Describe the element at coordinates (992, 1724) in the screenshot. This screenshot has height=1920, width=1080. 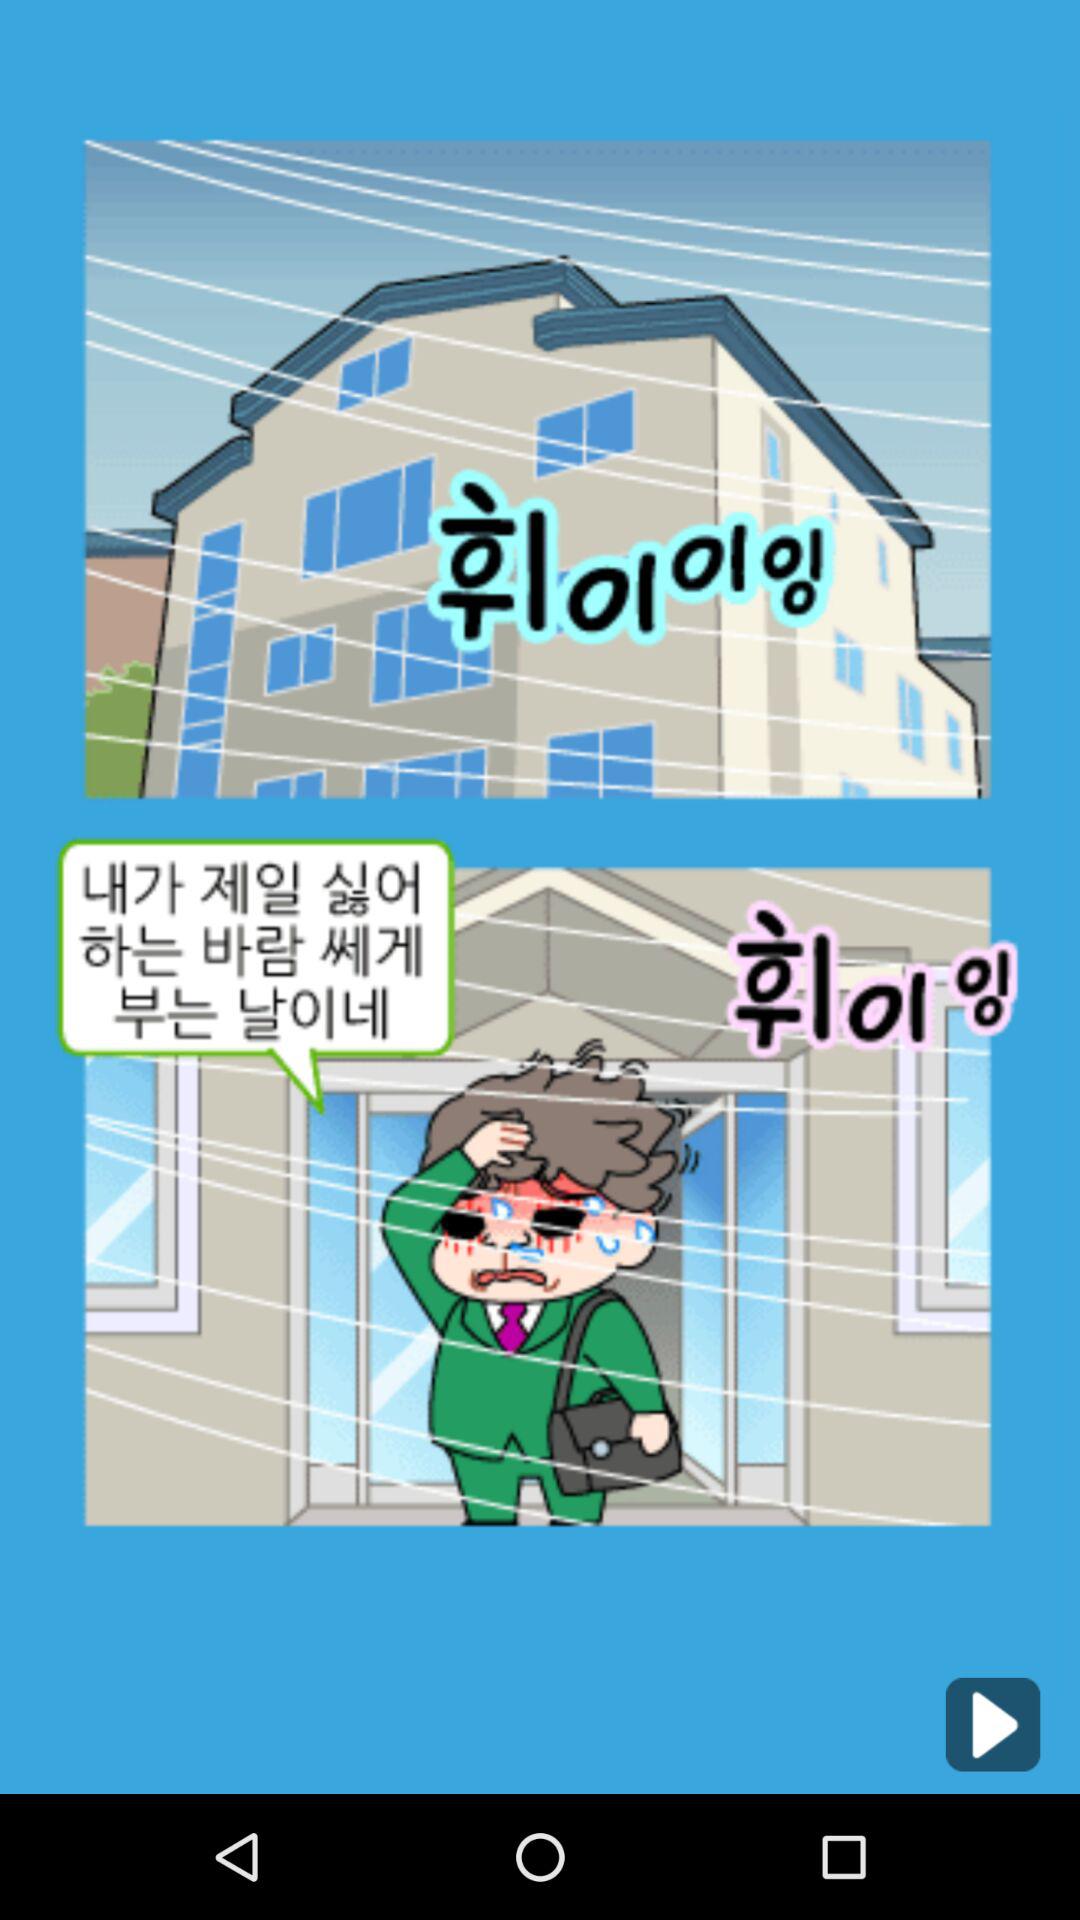
I see `click icon at the bottom right corner` at that location.